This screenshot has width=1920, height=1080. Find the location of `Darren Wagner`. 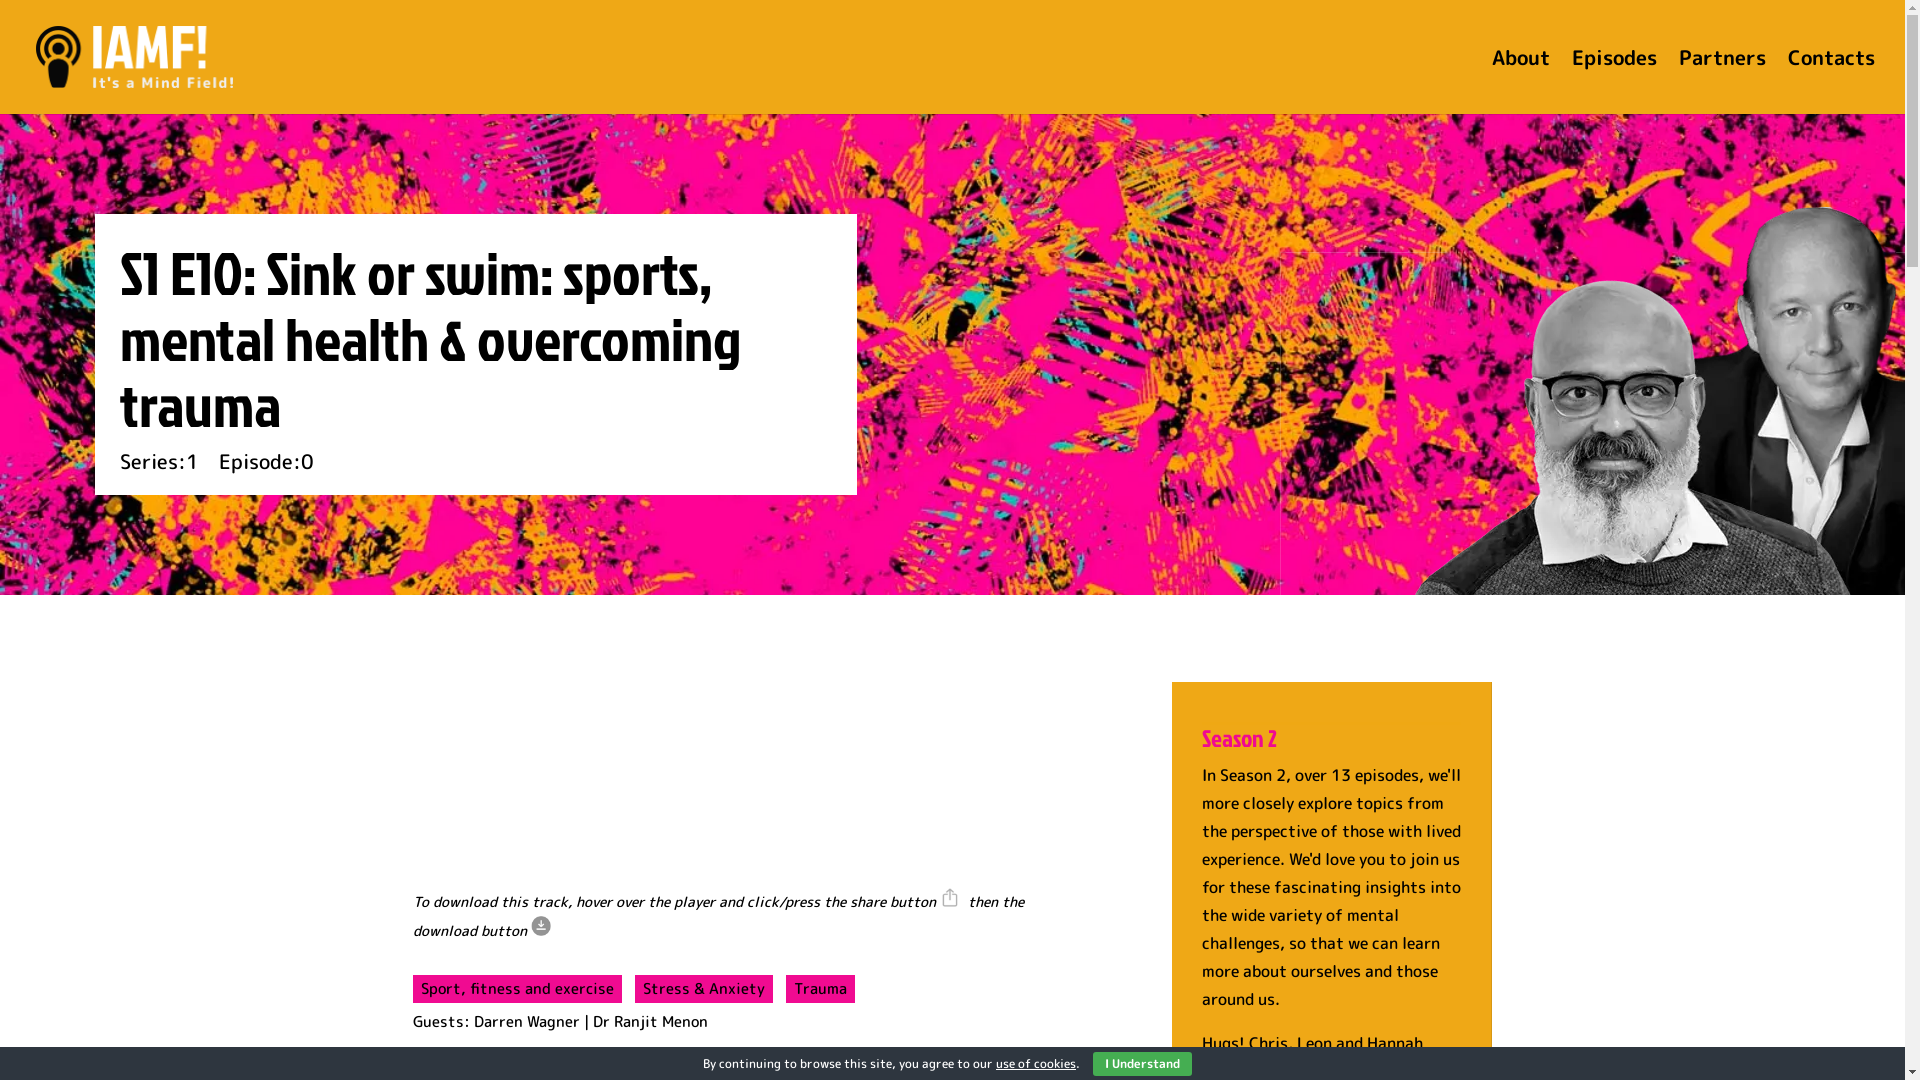

Darren Wagner is located at coordinates (527, 1022).